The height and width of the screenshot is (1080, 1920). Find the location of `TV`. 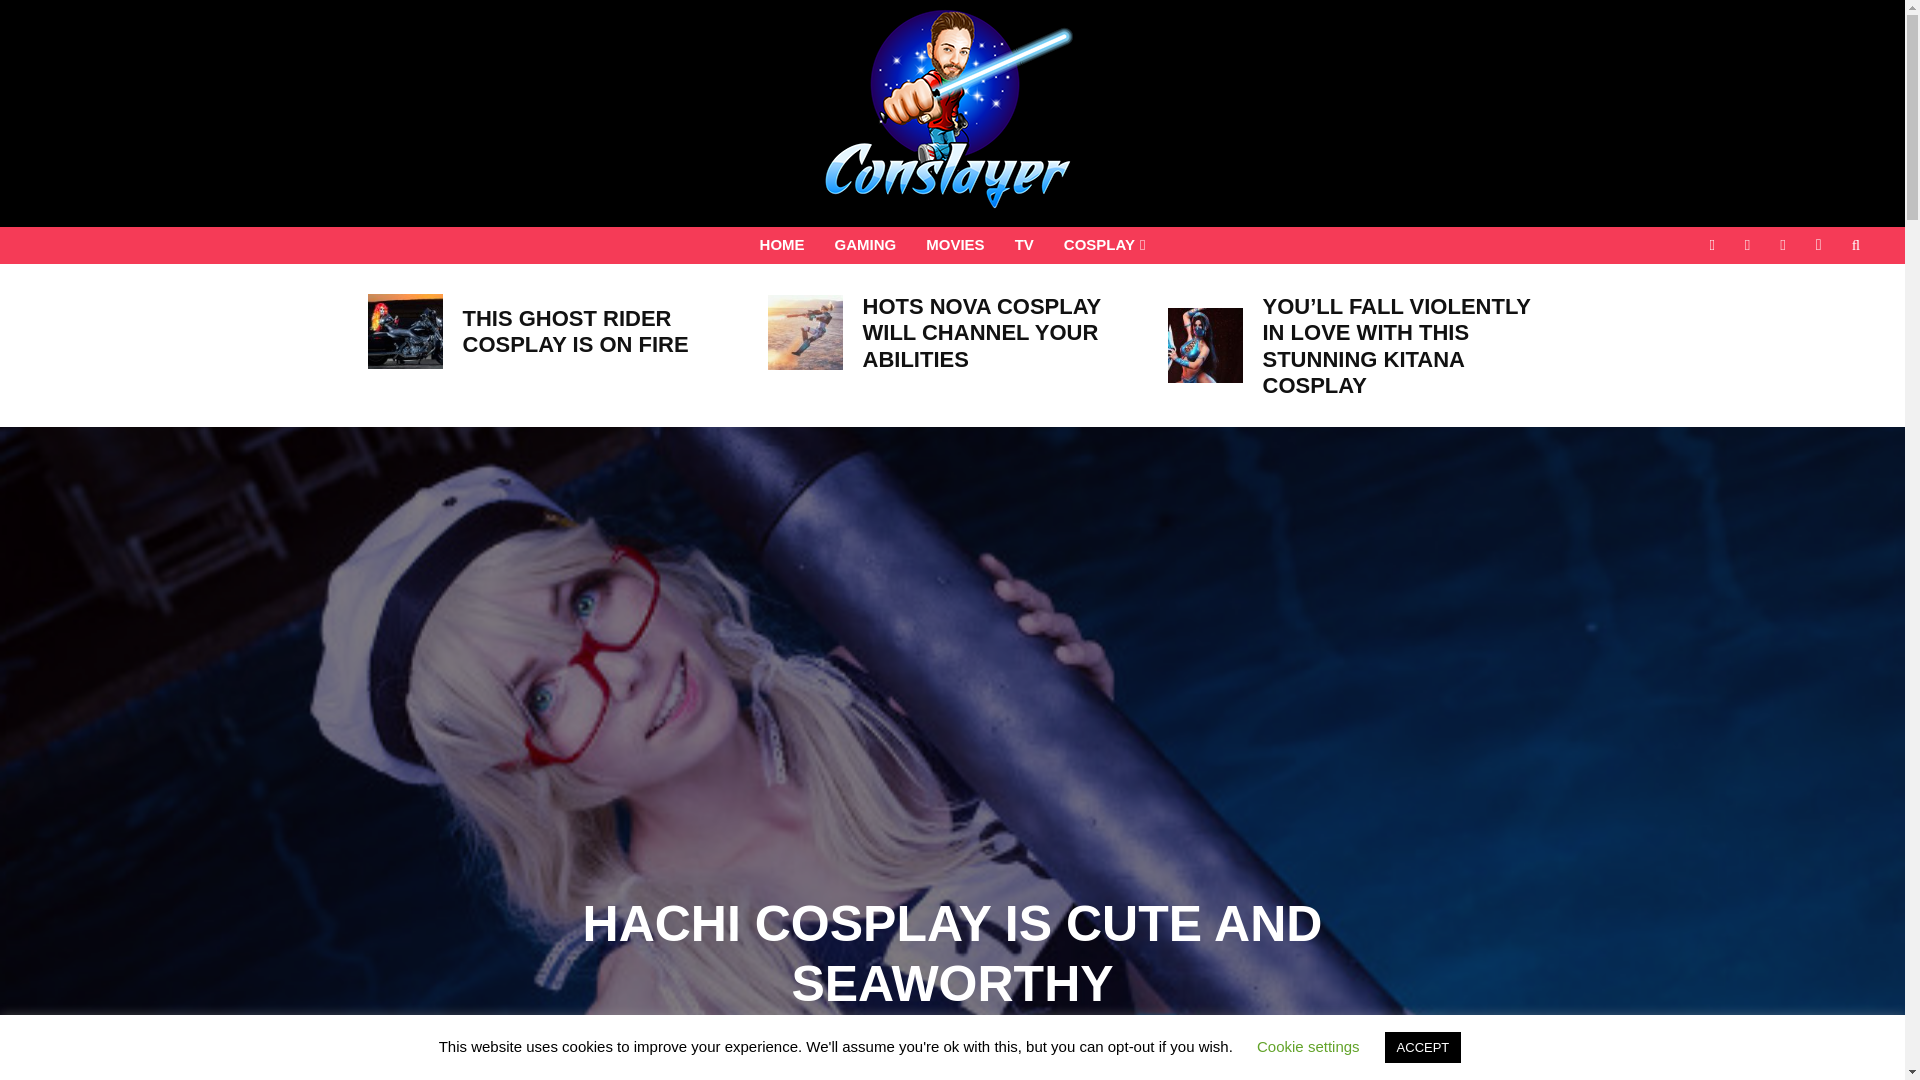

TV is located at coordinates (1024, 244).